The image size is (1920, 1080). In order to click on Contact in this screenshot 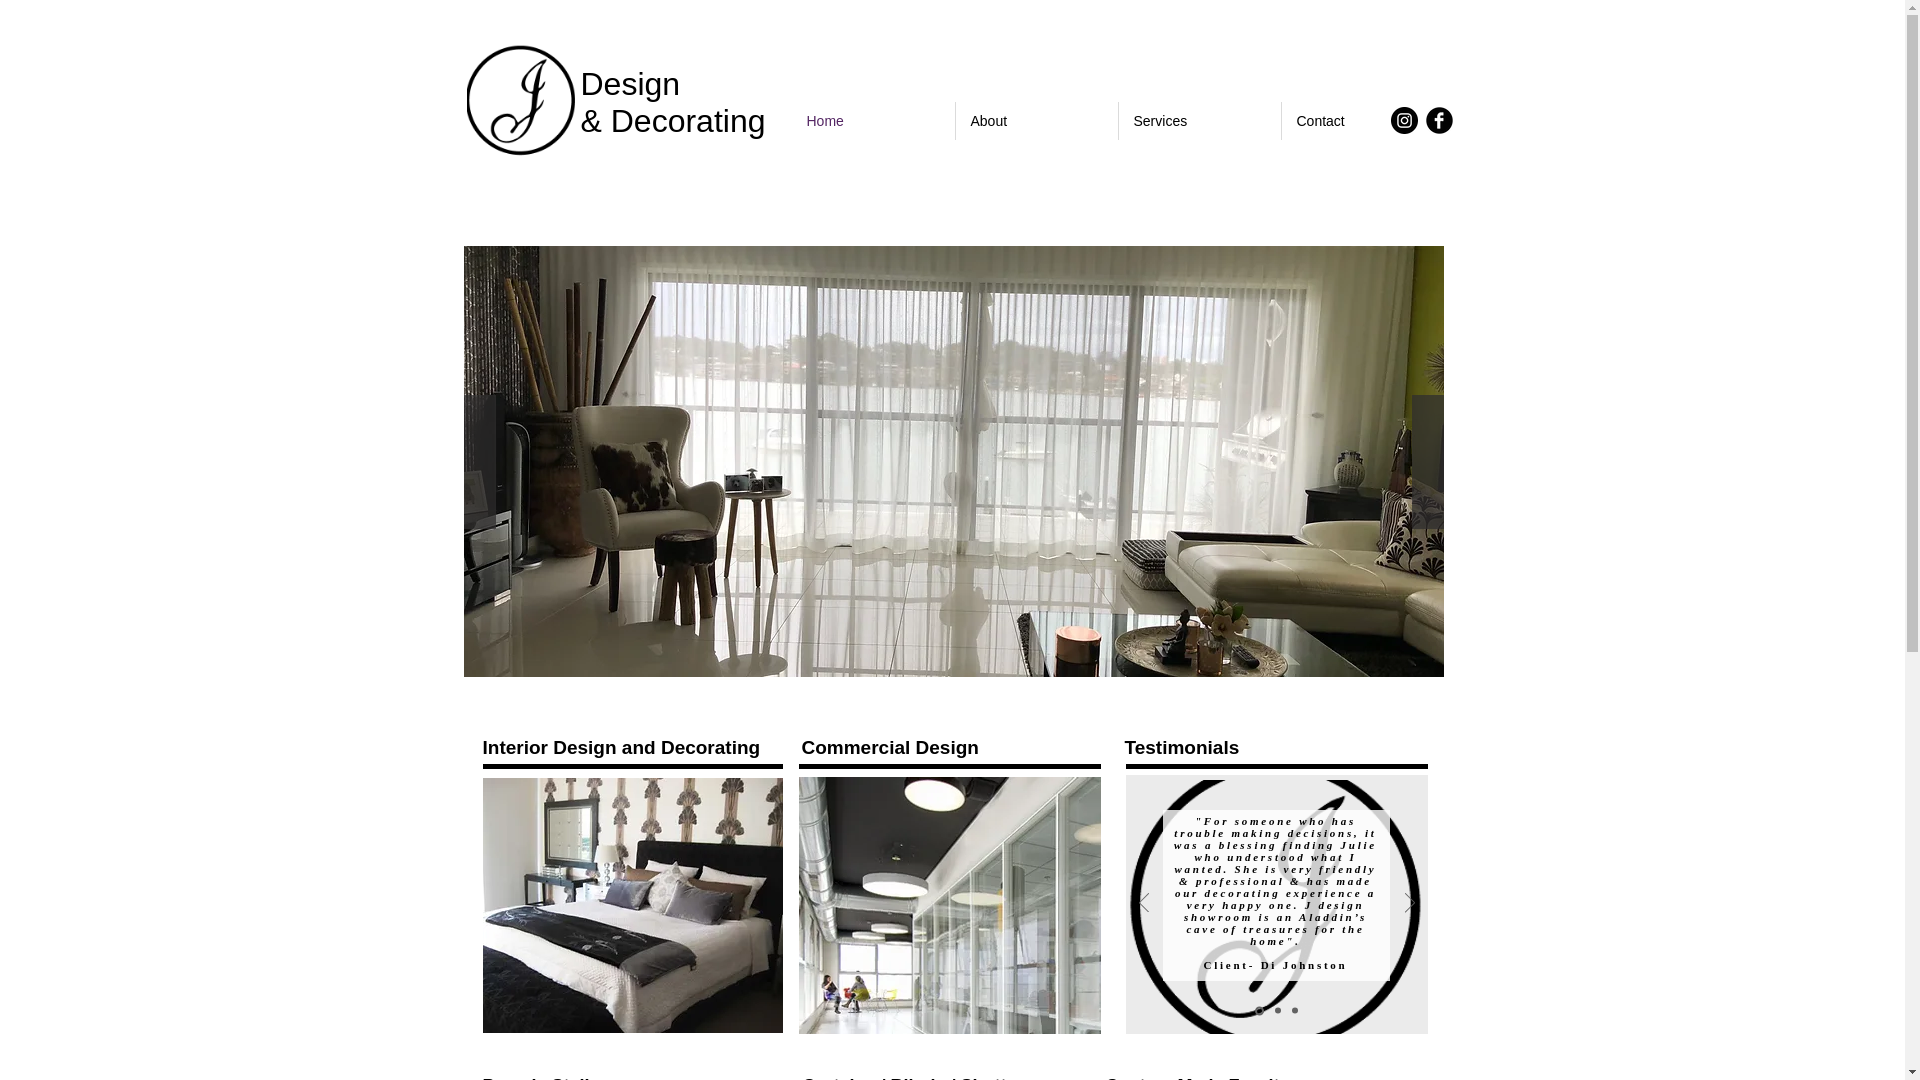, I will do `click(1362, 121)`.